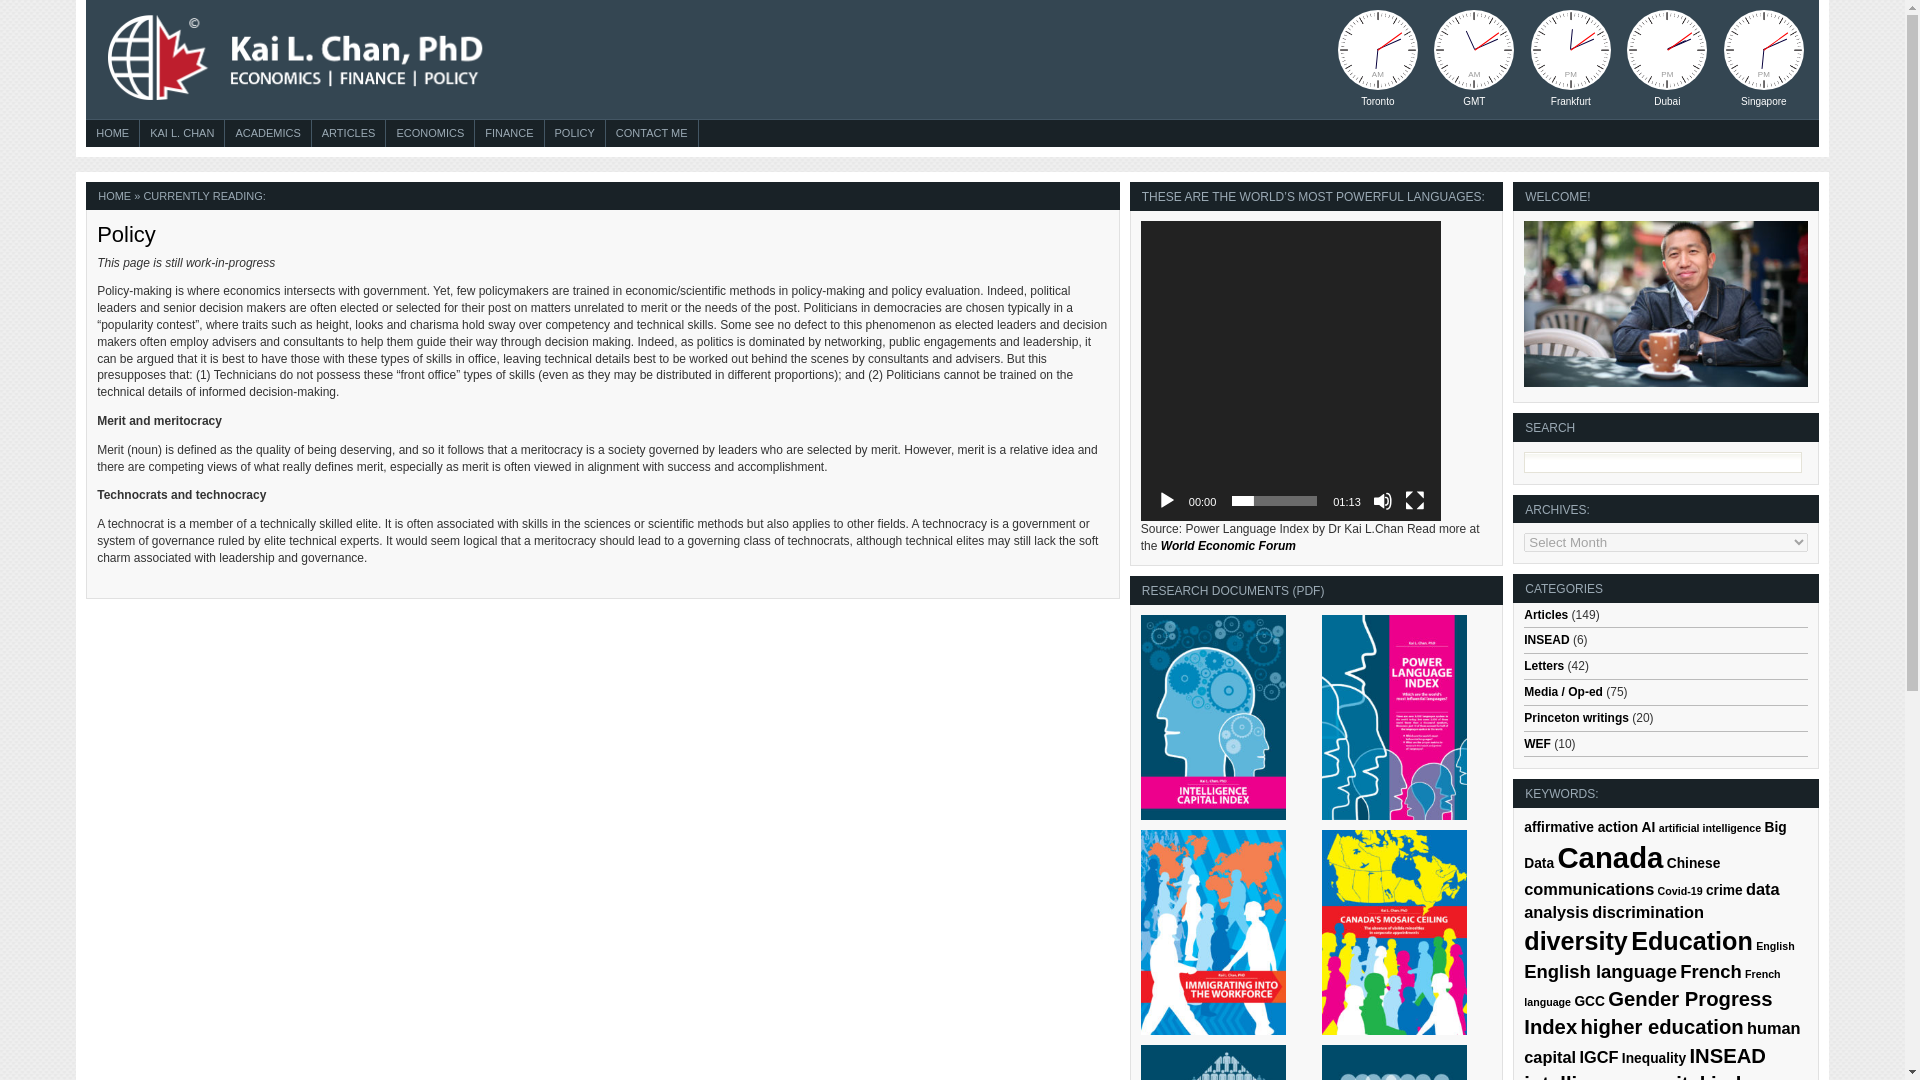  I want to click on ARTICLES, so click(349, 134).